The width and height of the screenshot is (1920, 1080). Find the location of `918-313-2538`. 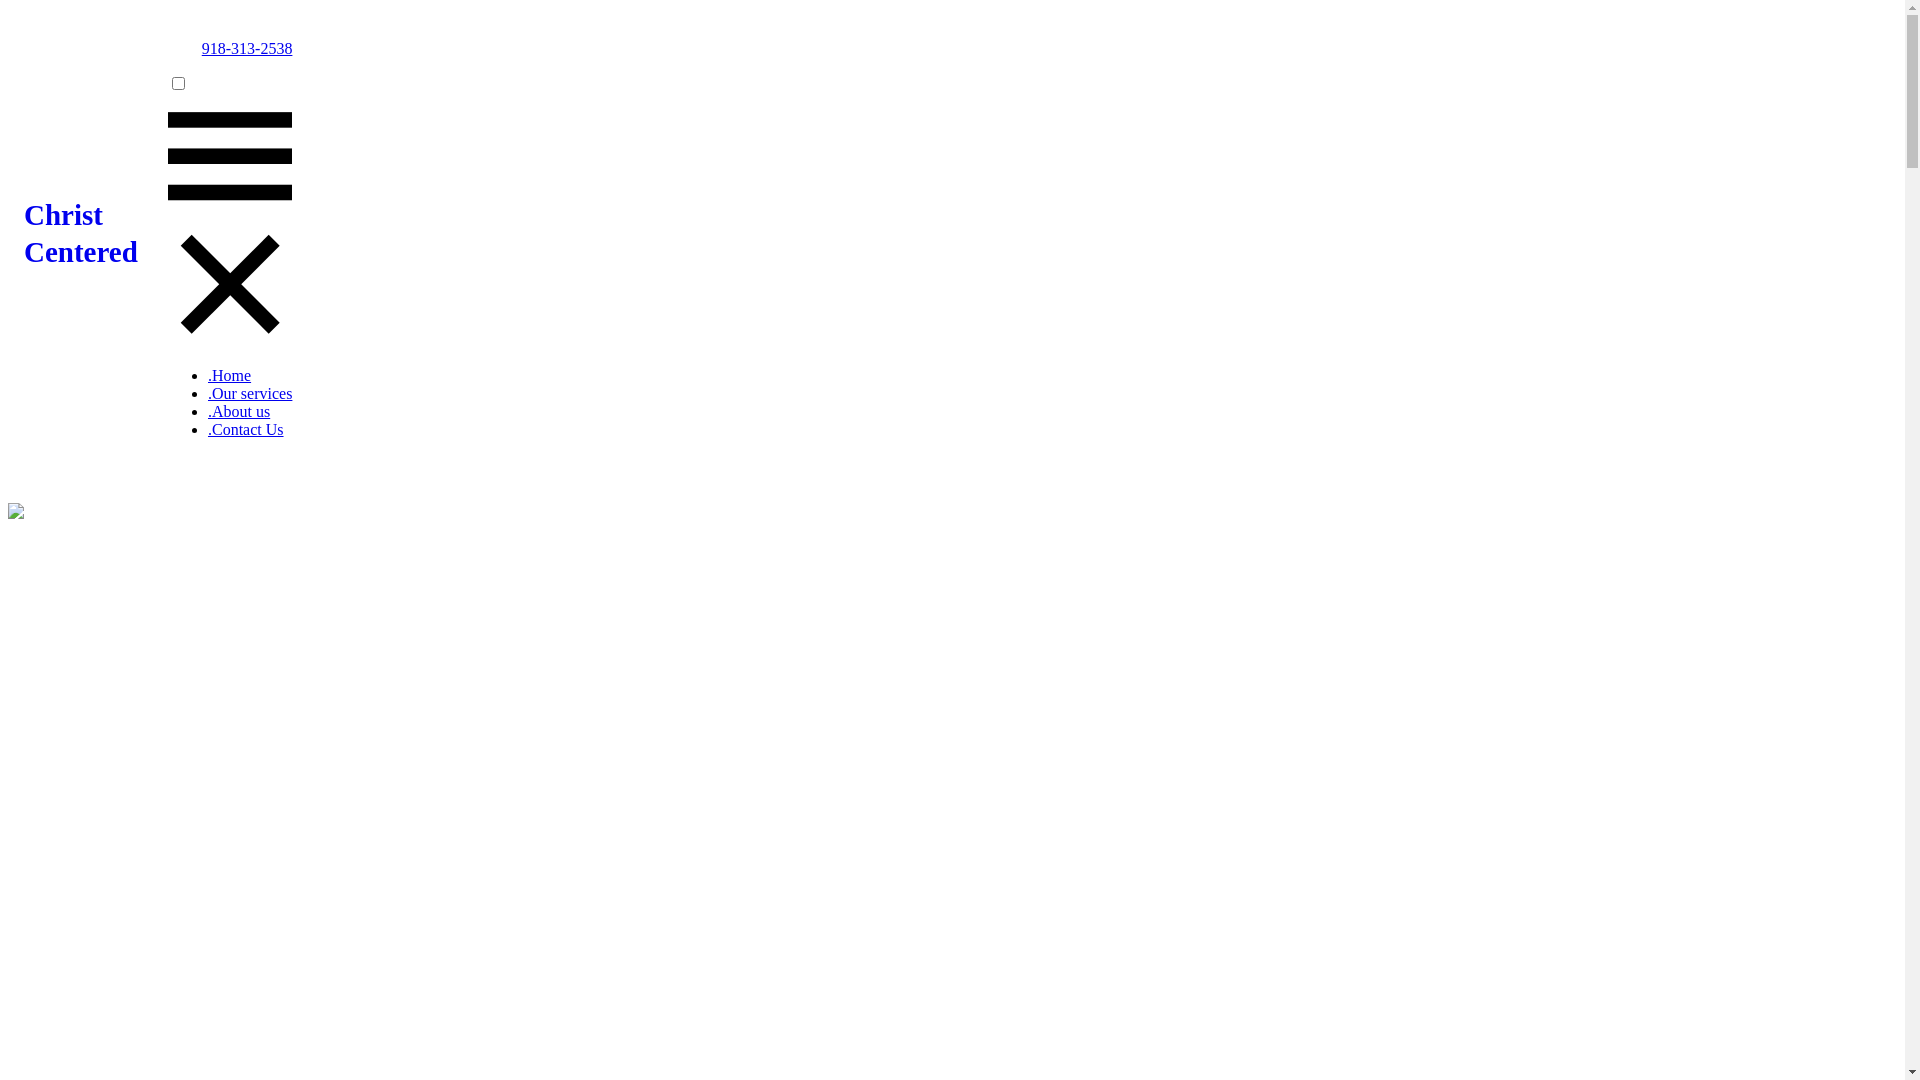

918-313-2538 is located at coordinates (248, 48).